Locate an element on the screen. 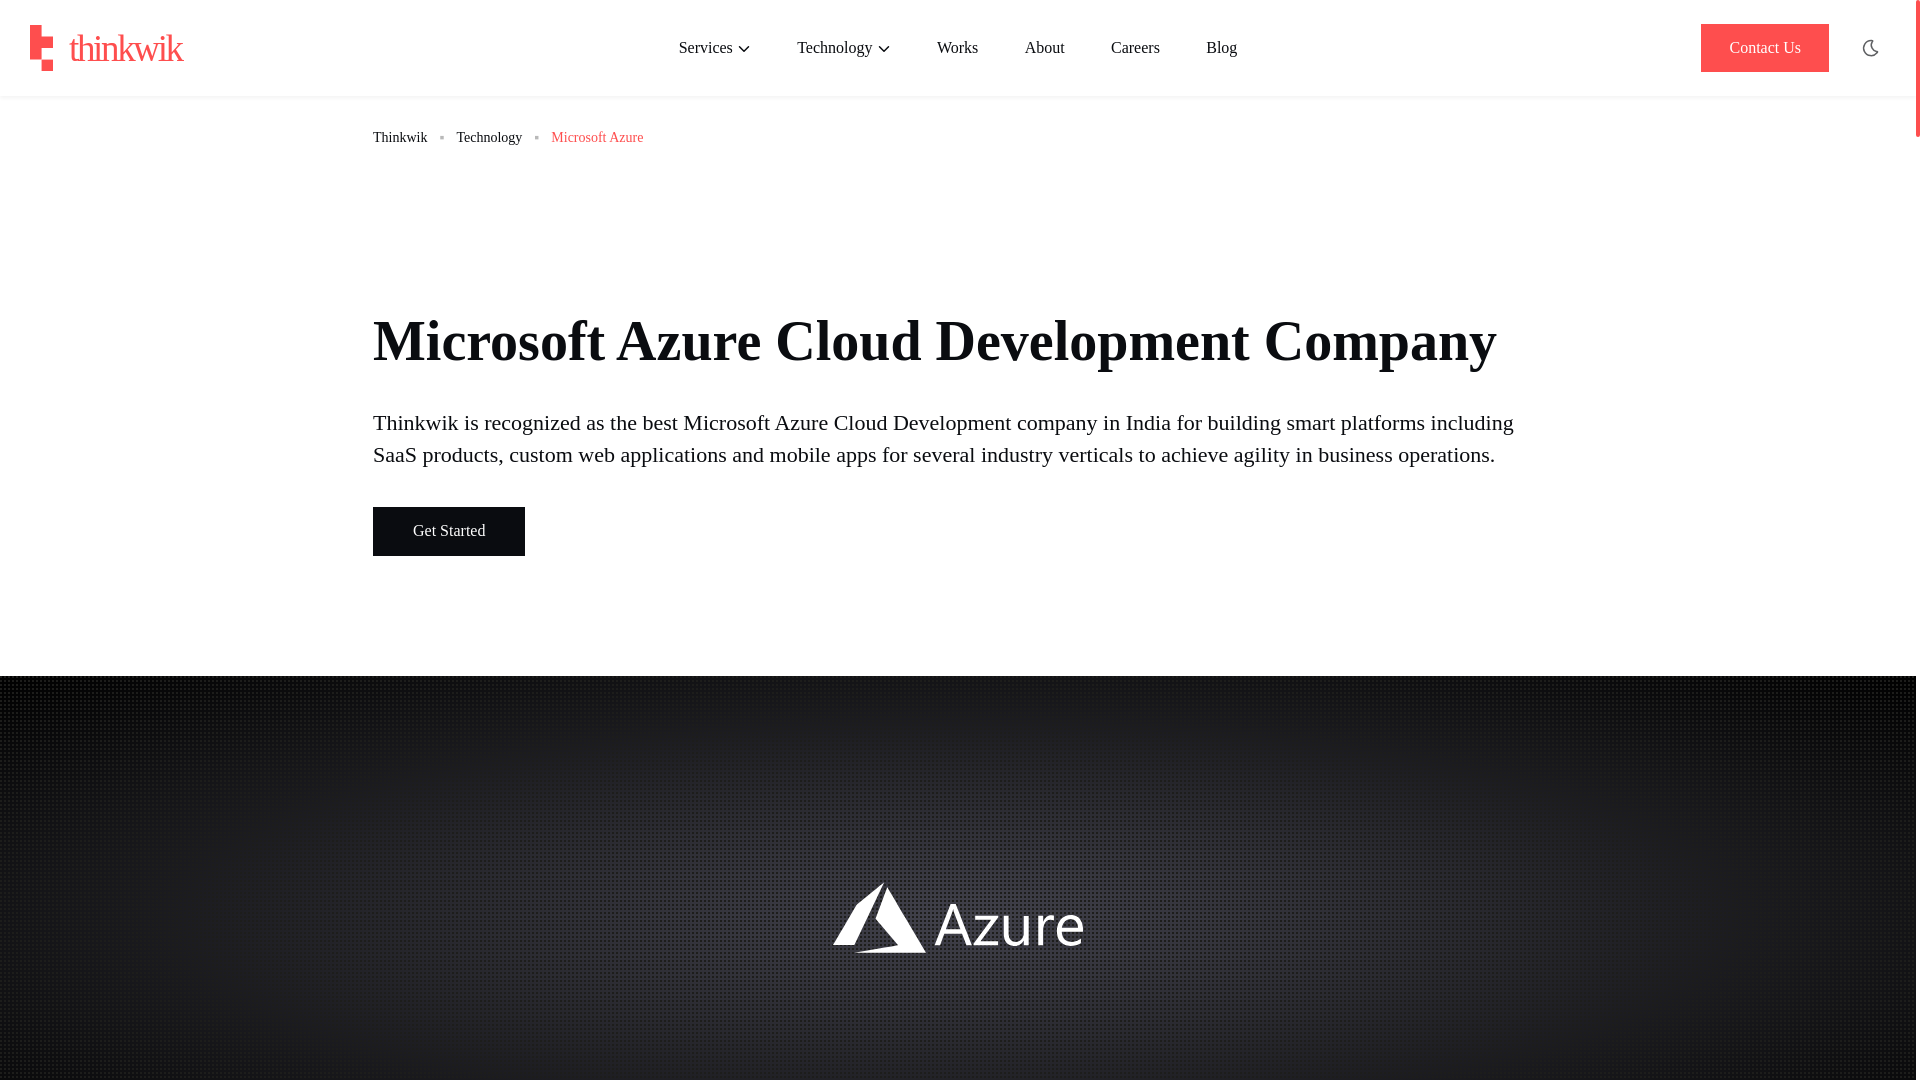 This screenshot has width=1920, height=1080. Contact Us is located at coordinates (1765, 48).